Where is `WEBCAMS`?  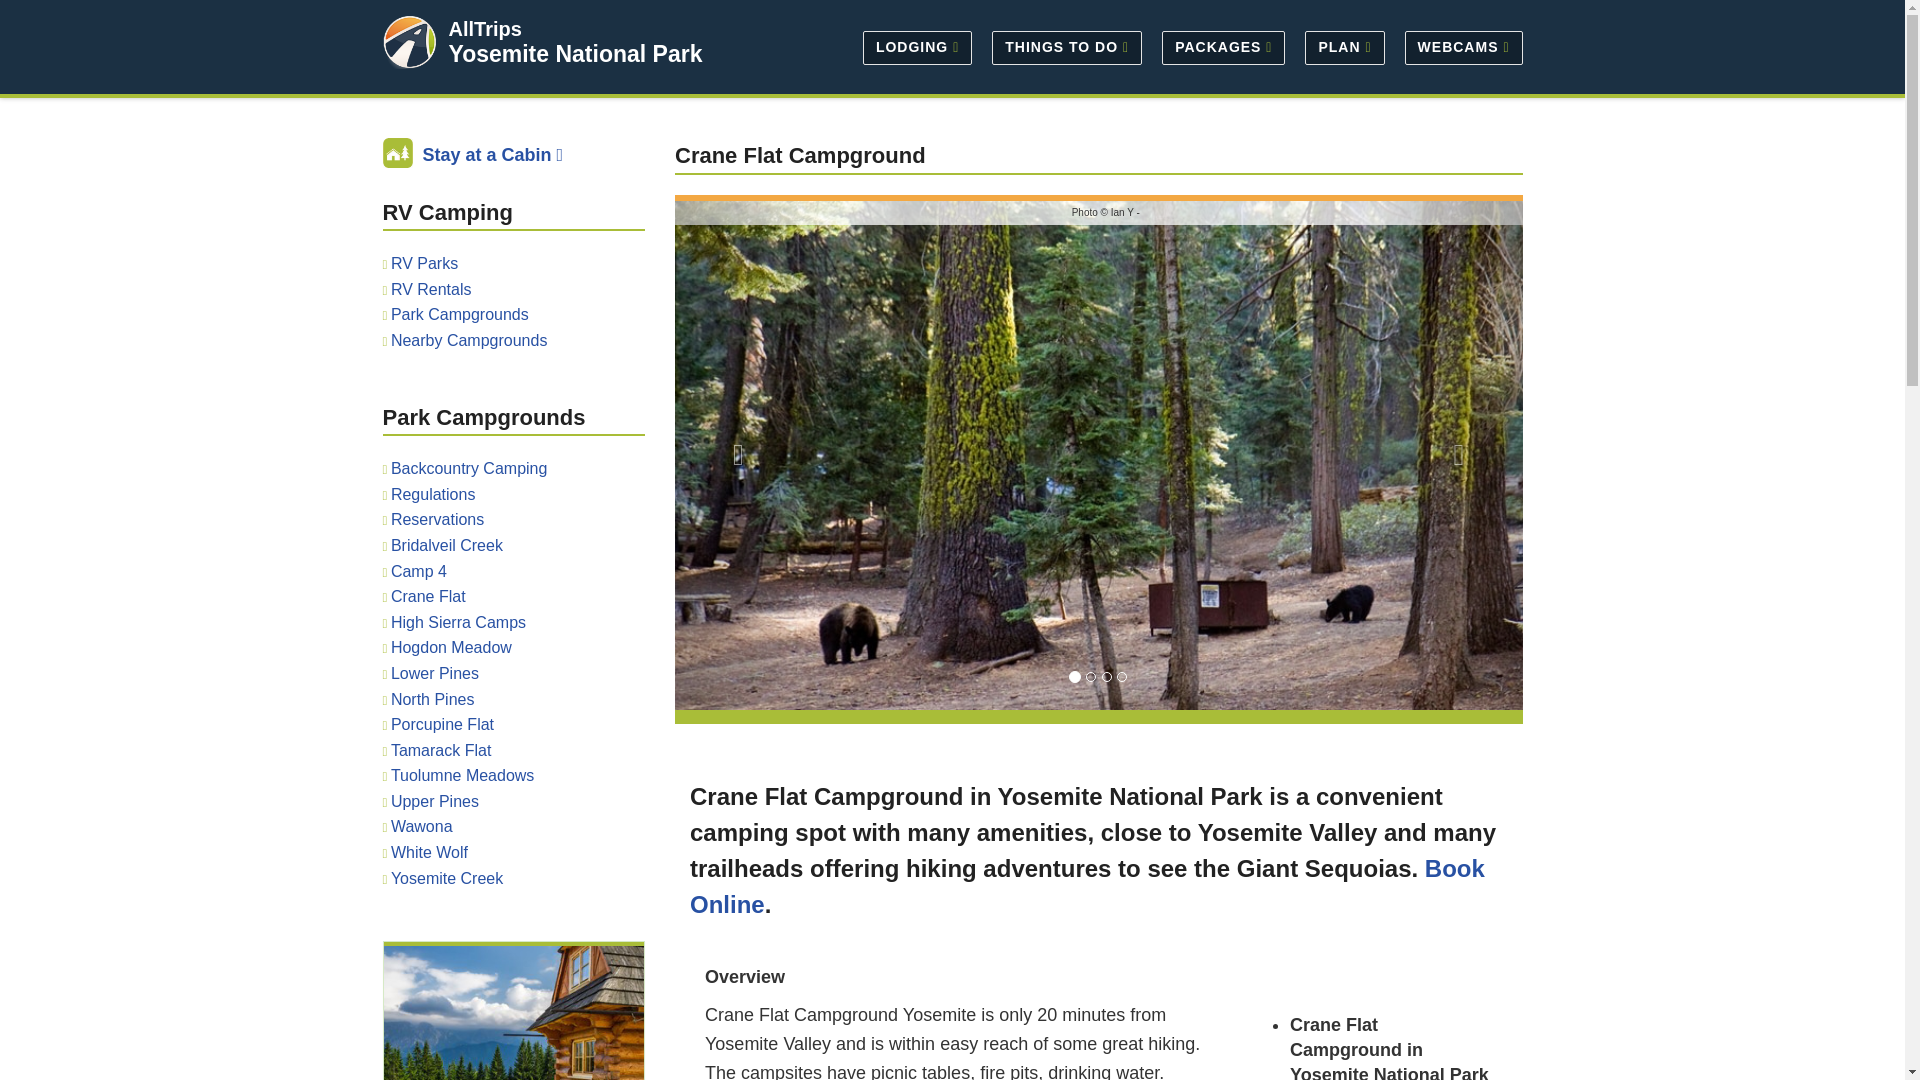
WEBCAMS is located at coordinates (1458, 46).